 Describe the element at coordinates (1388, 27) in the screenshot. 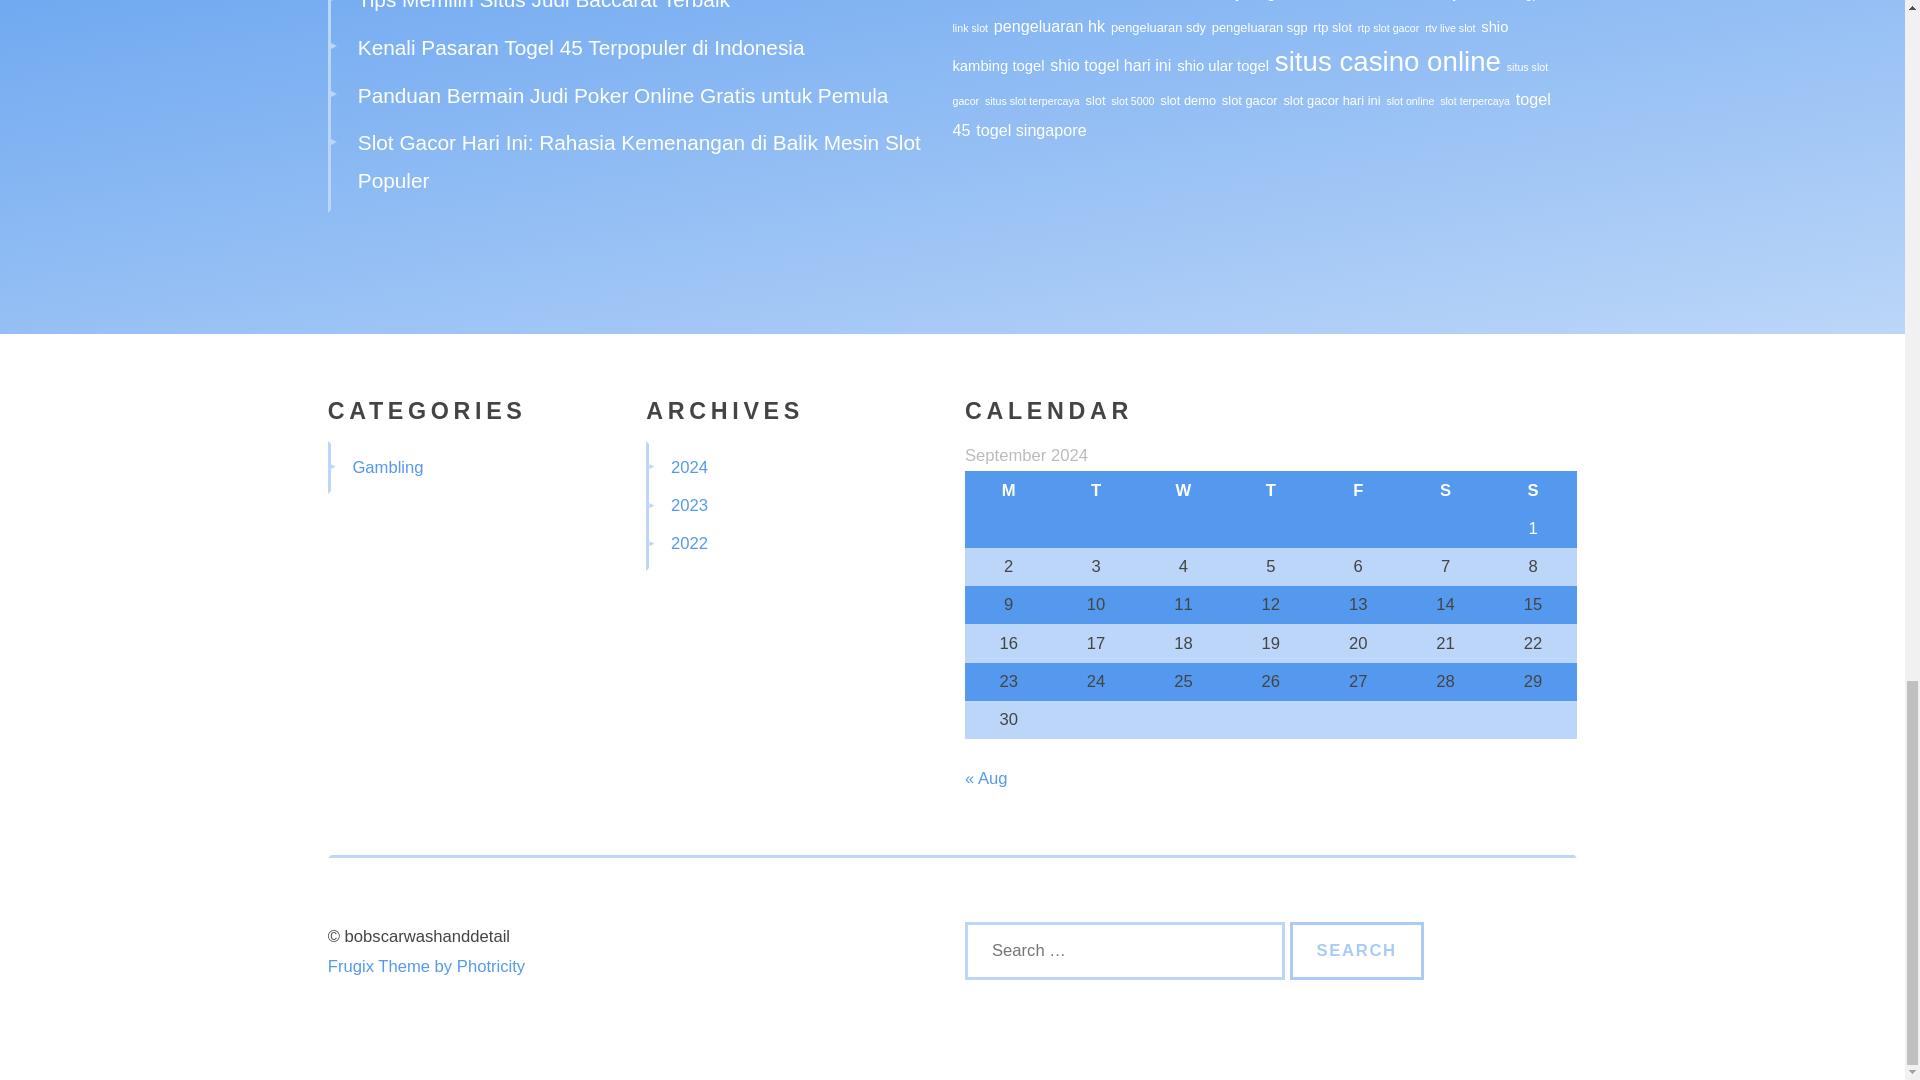

I see `rtp slot gacor` at that location.